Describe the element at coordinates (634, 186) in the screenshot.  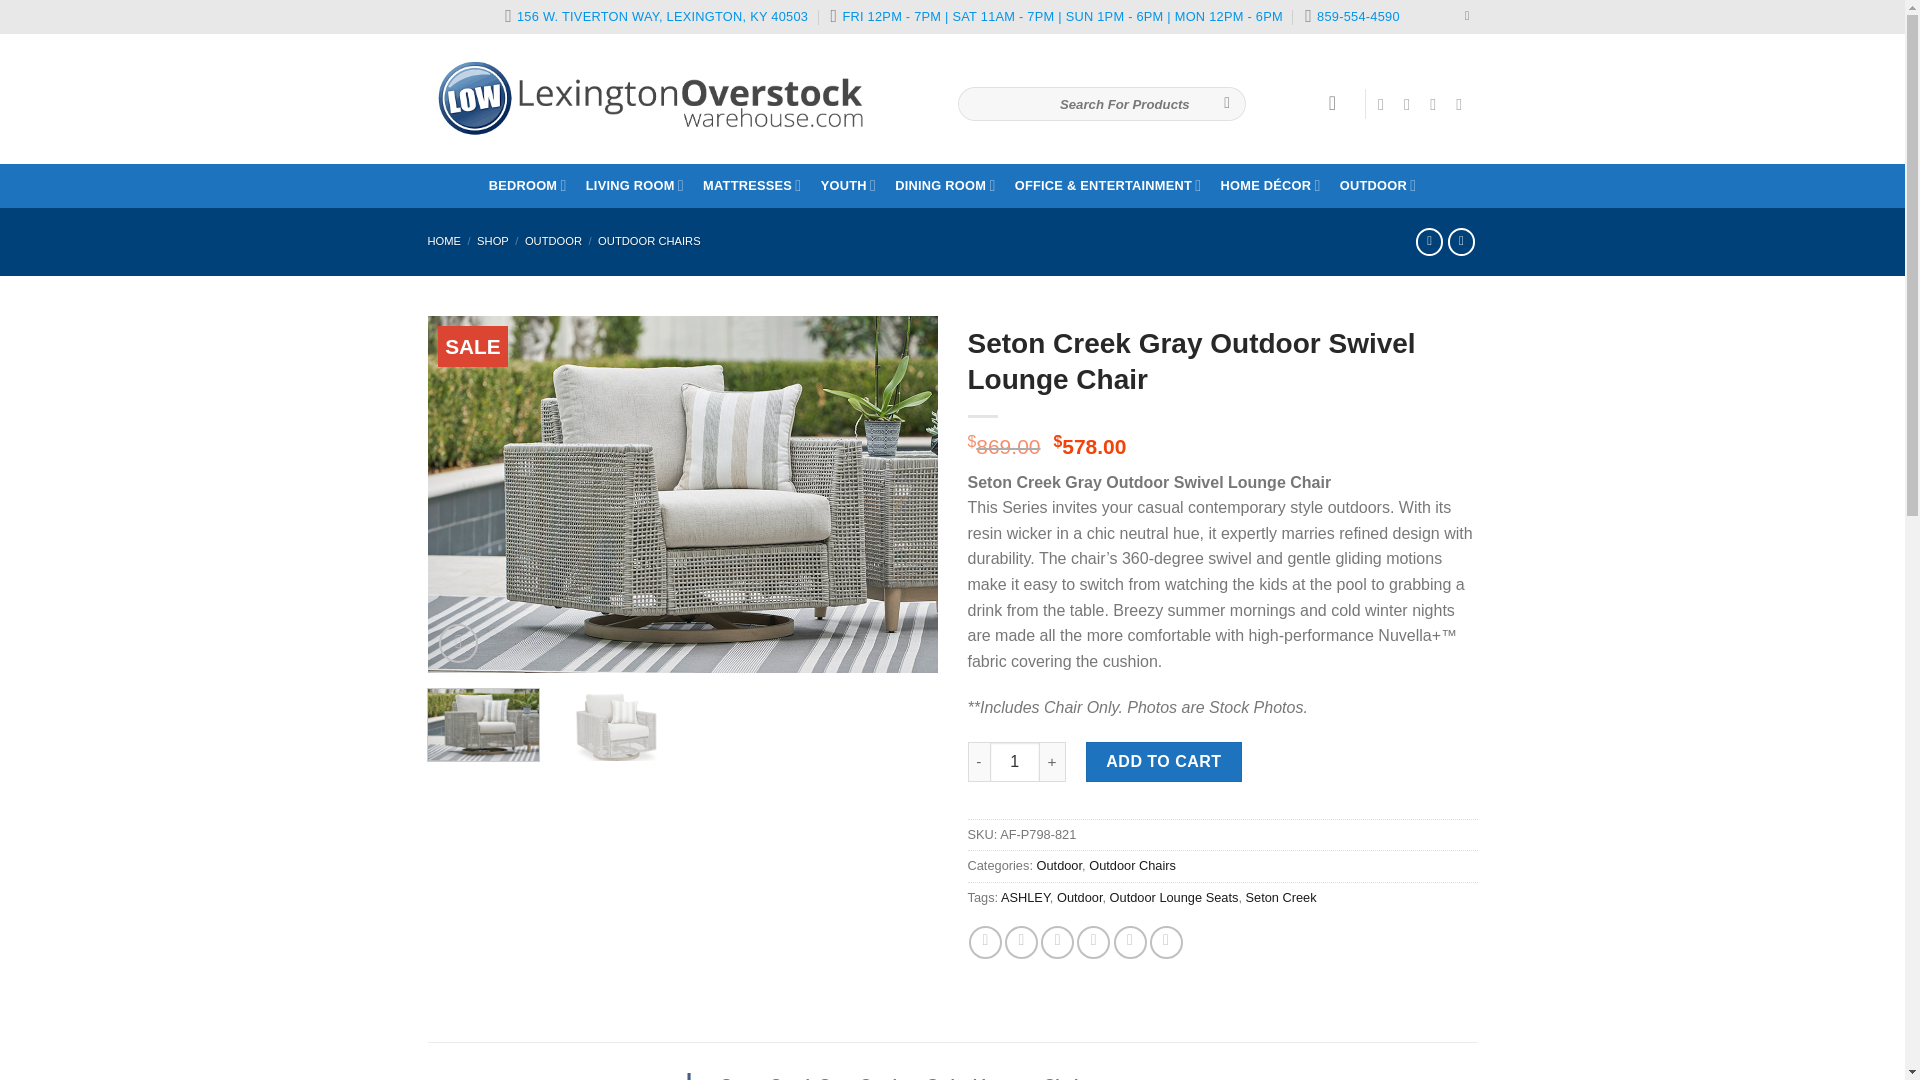
I see `LIVING ROOM` at that location.